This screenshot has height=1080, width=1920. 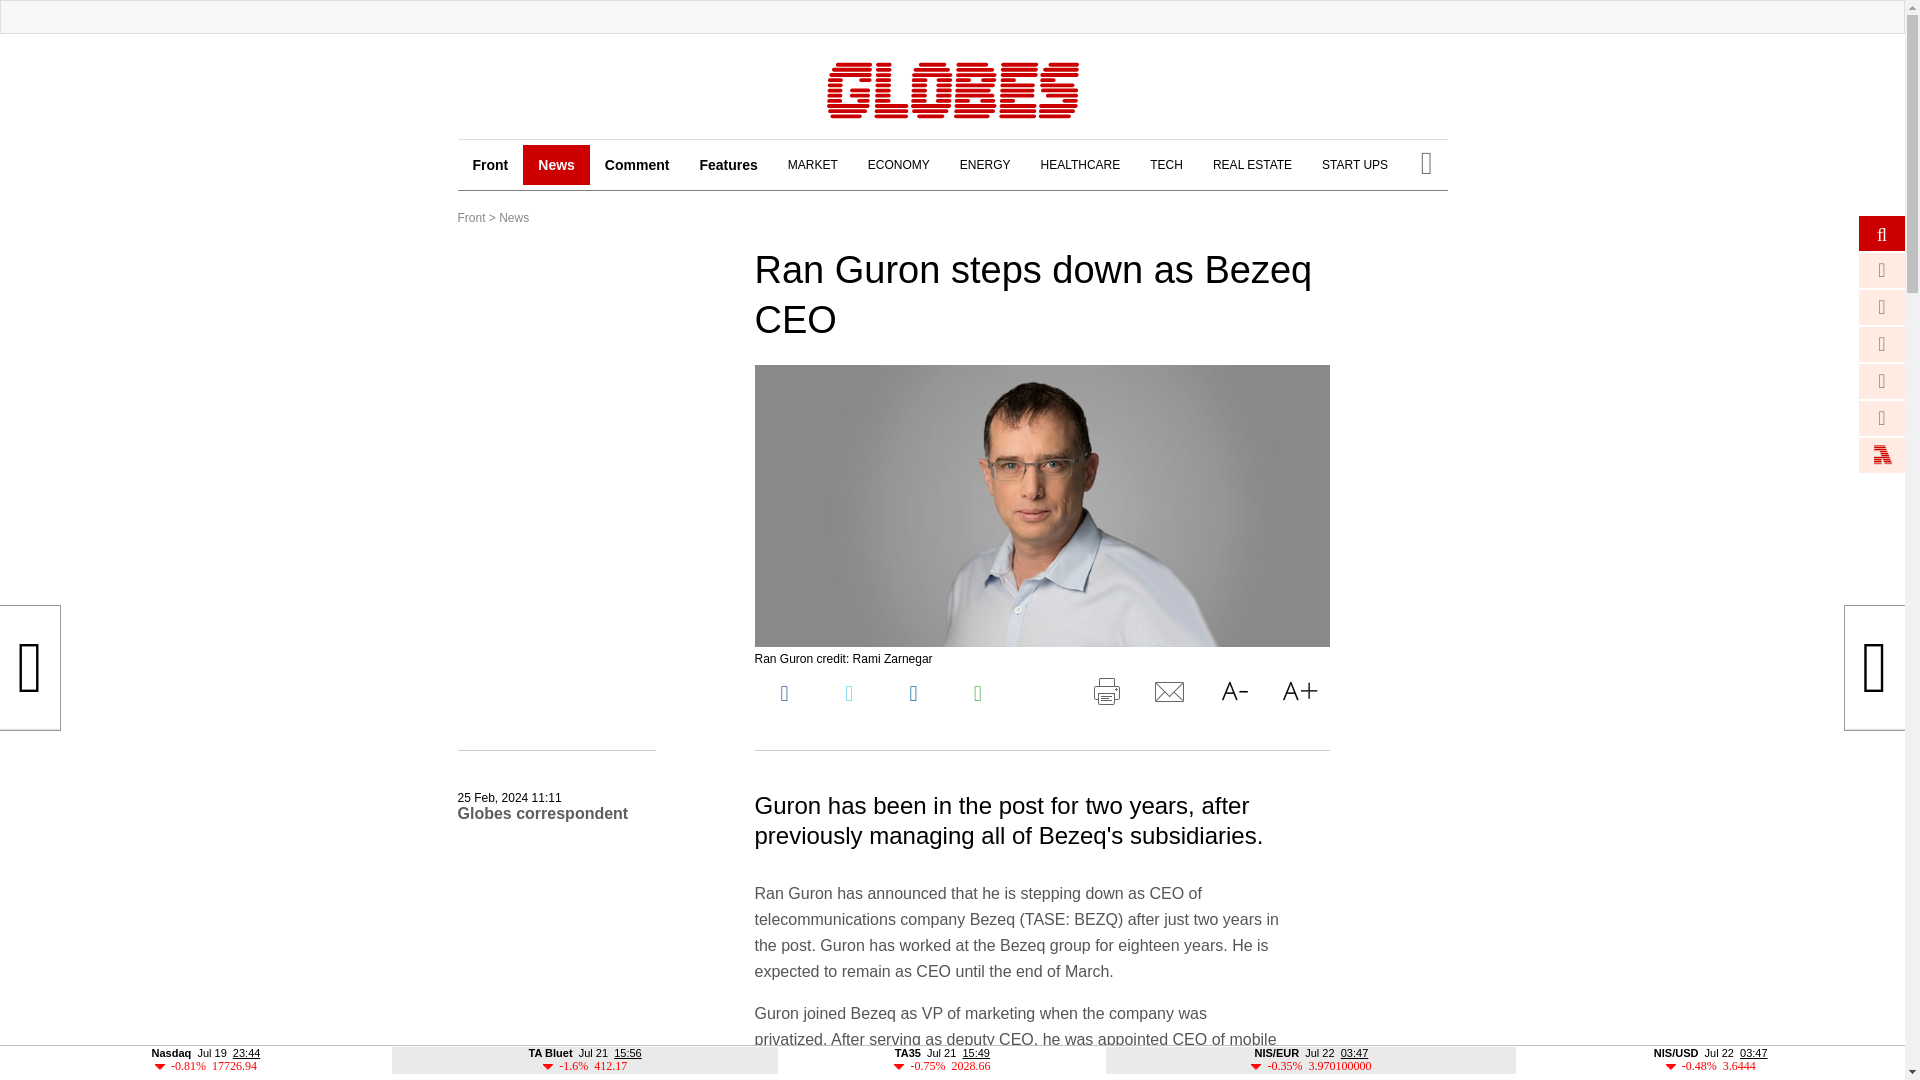 What do you see at coordinates (1041, 506) in the screenshot?
I see `Ran Guron  credit: Rami Zarnegar` at bounding box center [1041, 506].